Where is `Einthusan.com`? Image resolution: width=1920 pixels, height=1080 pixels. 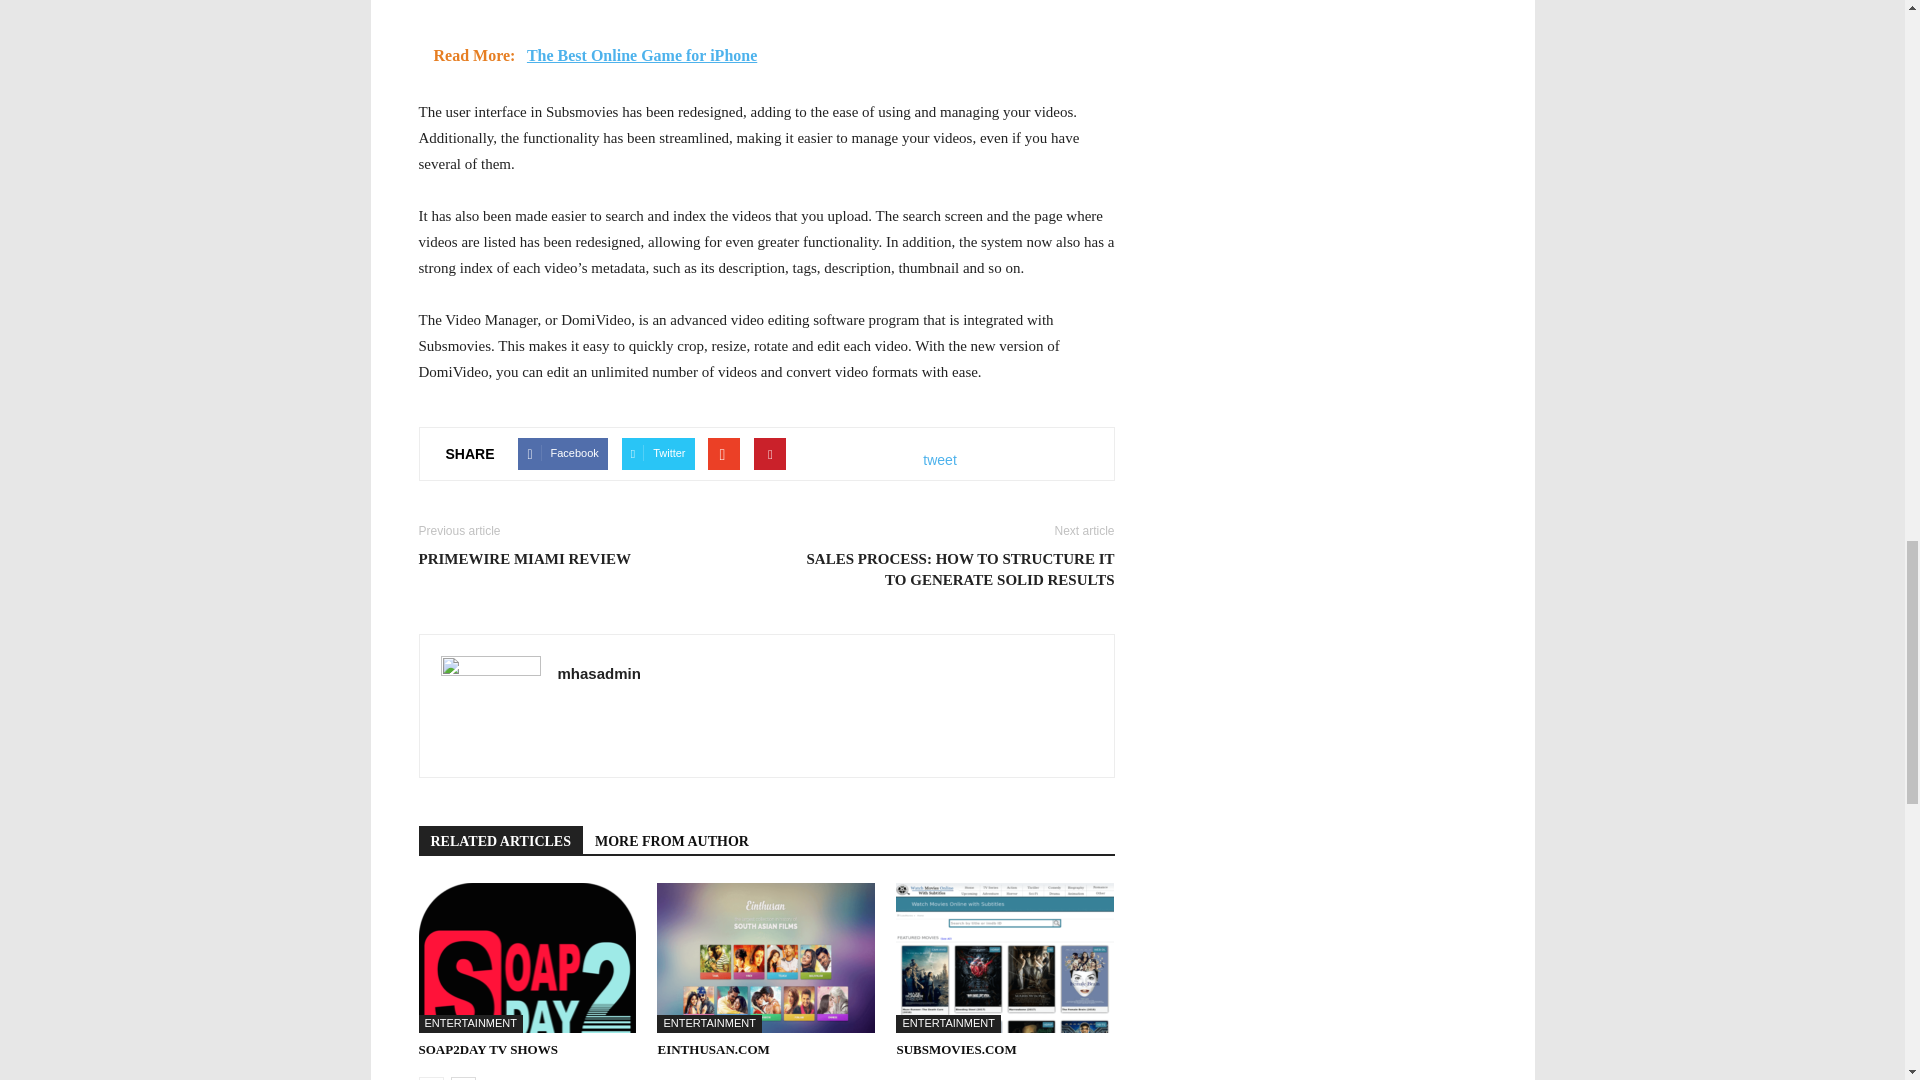 Einthusan.com is located at coordinates (712, 1050).